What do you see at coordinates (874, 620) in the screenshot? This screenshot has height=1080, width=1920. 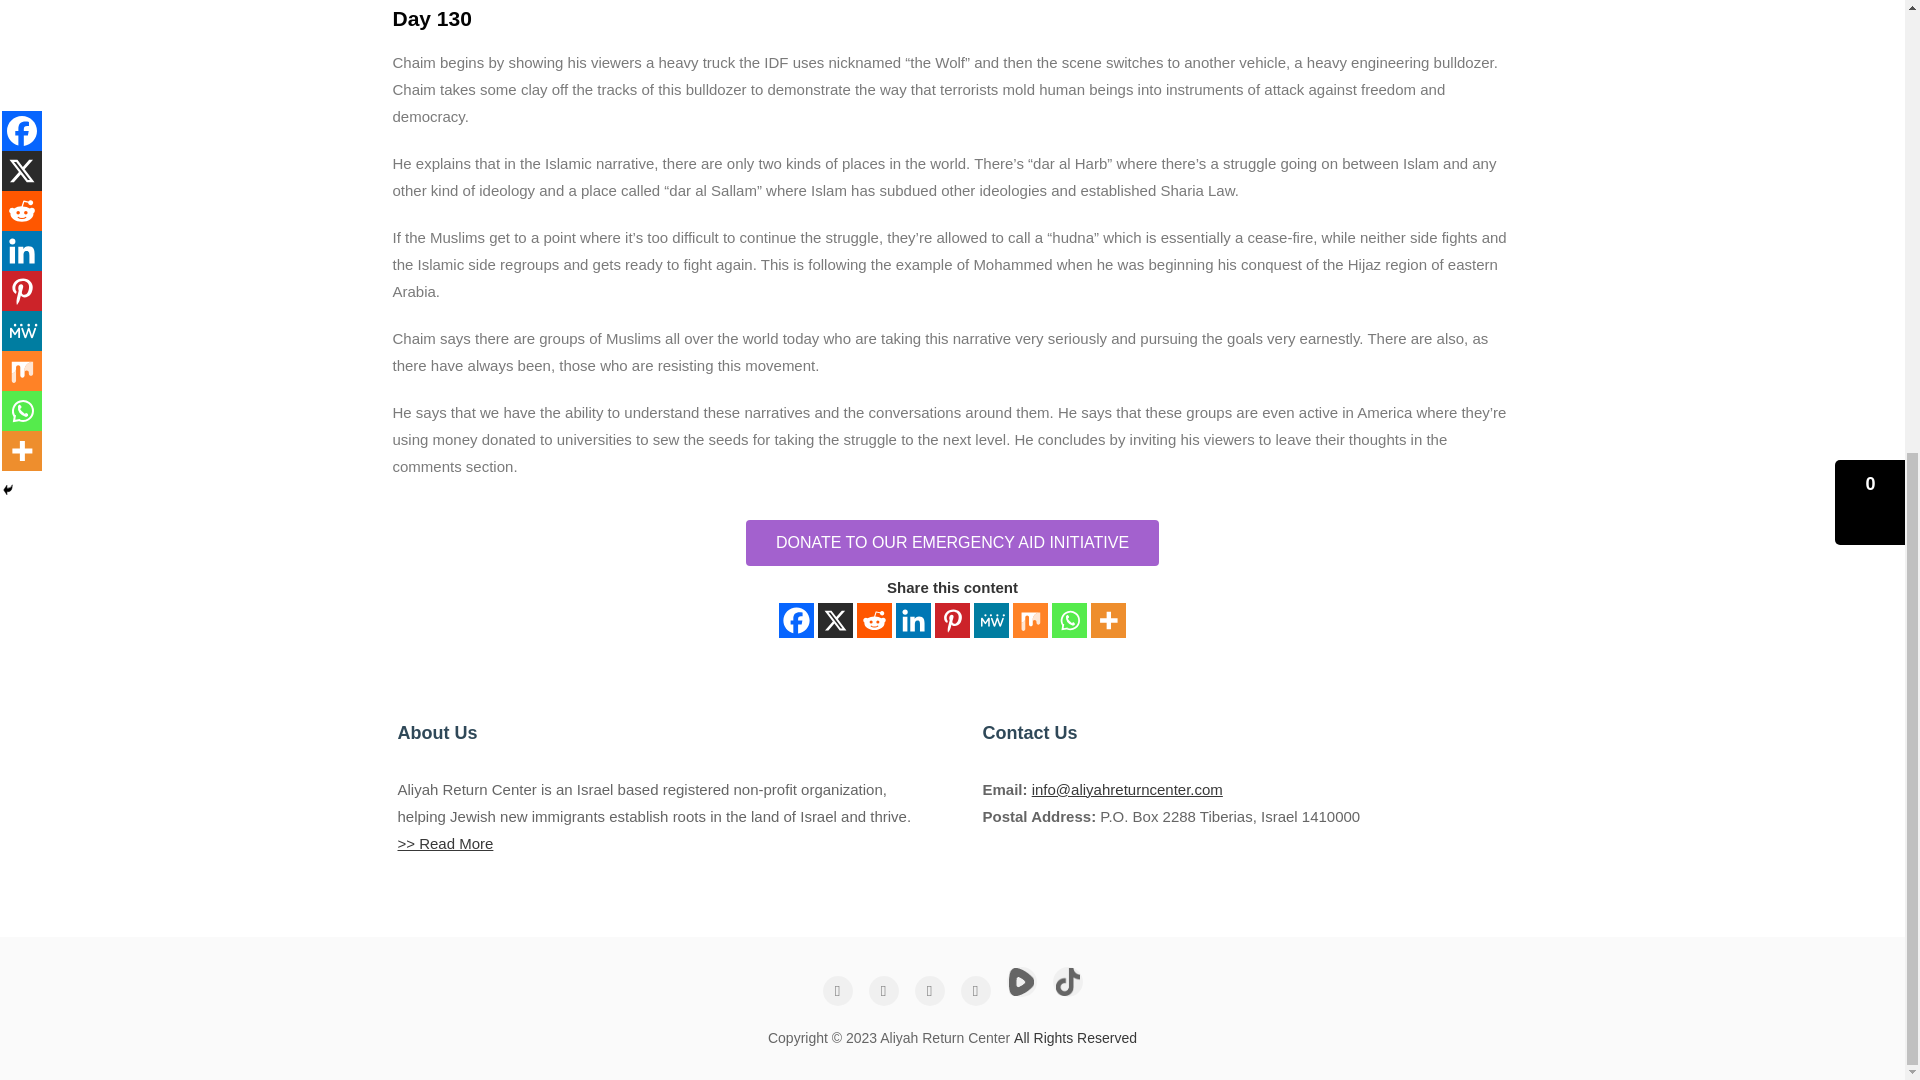 I see `Reddit` at bounding box center [874, 620].